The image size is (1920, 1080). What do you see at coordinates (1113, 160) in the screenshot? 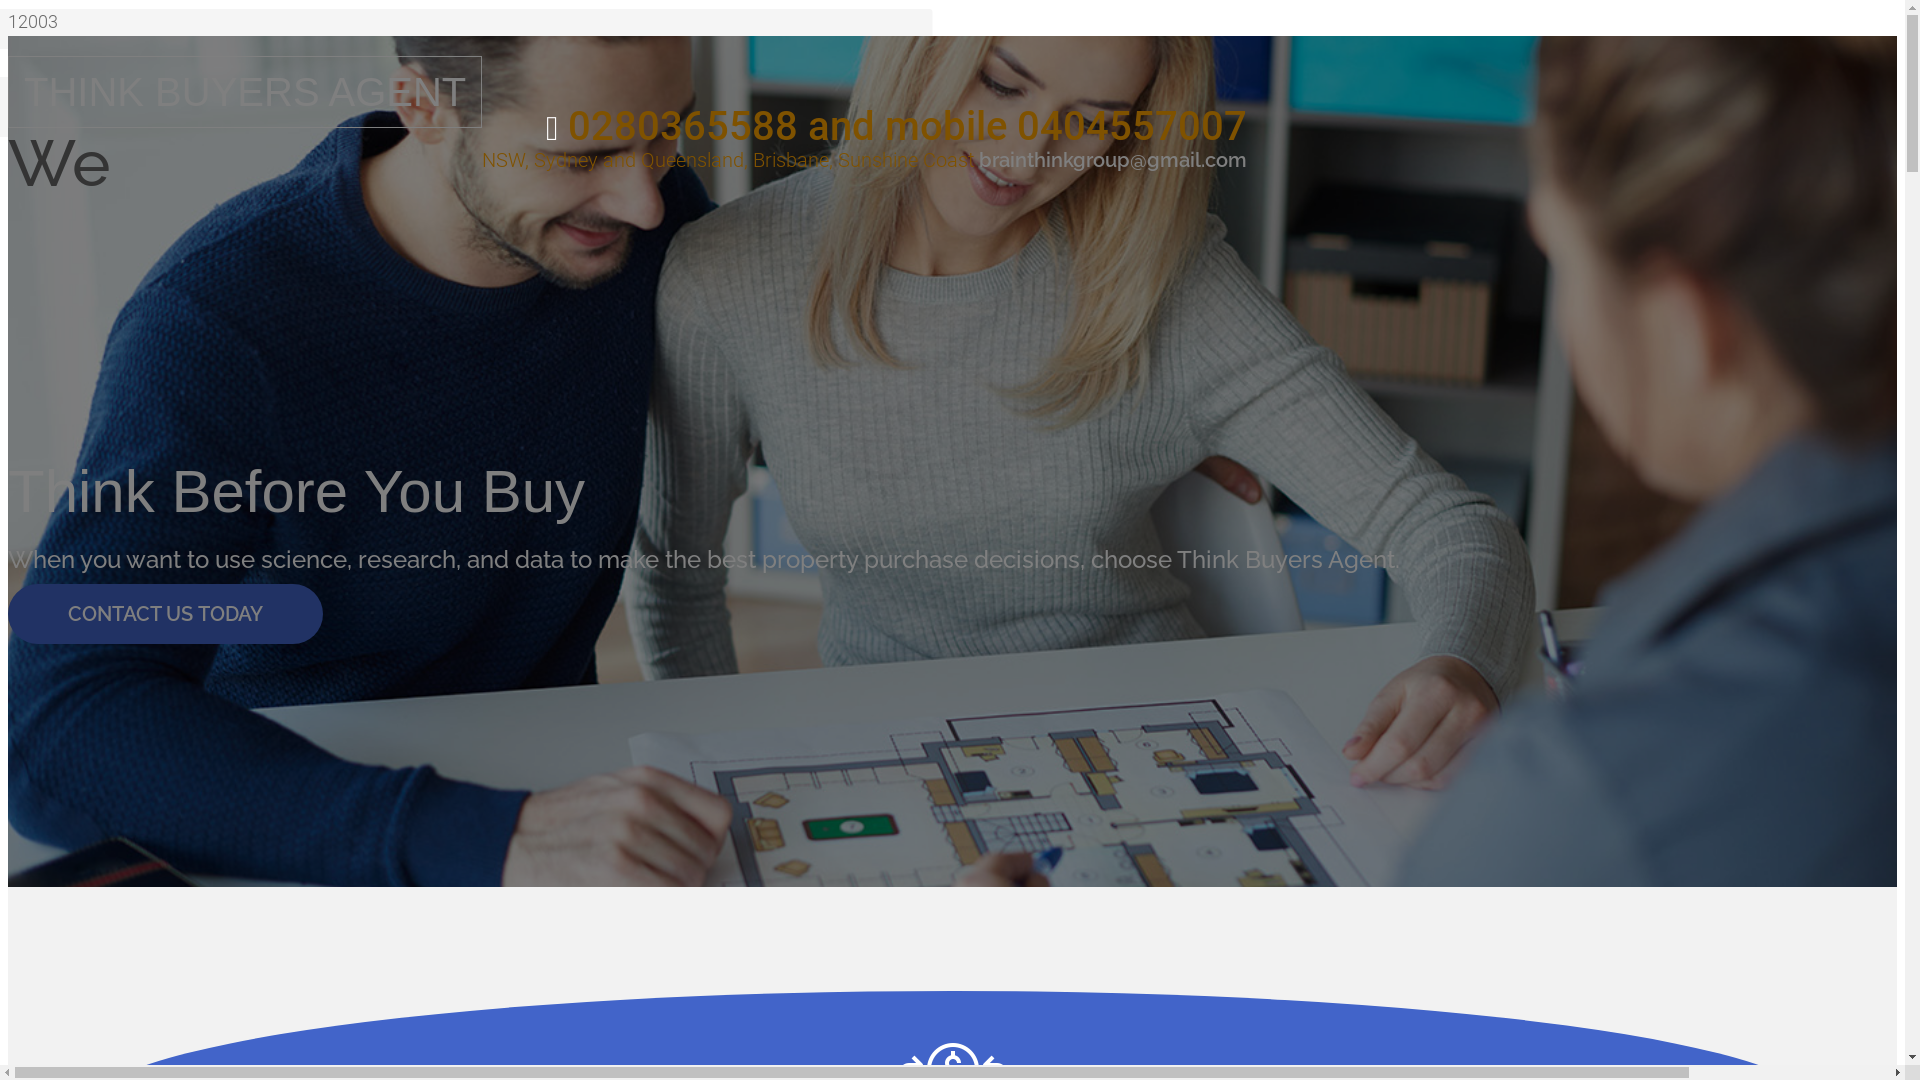
I see `brainthinkgroup@gmail.com` at bounding box center [1113, 160].